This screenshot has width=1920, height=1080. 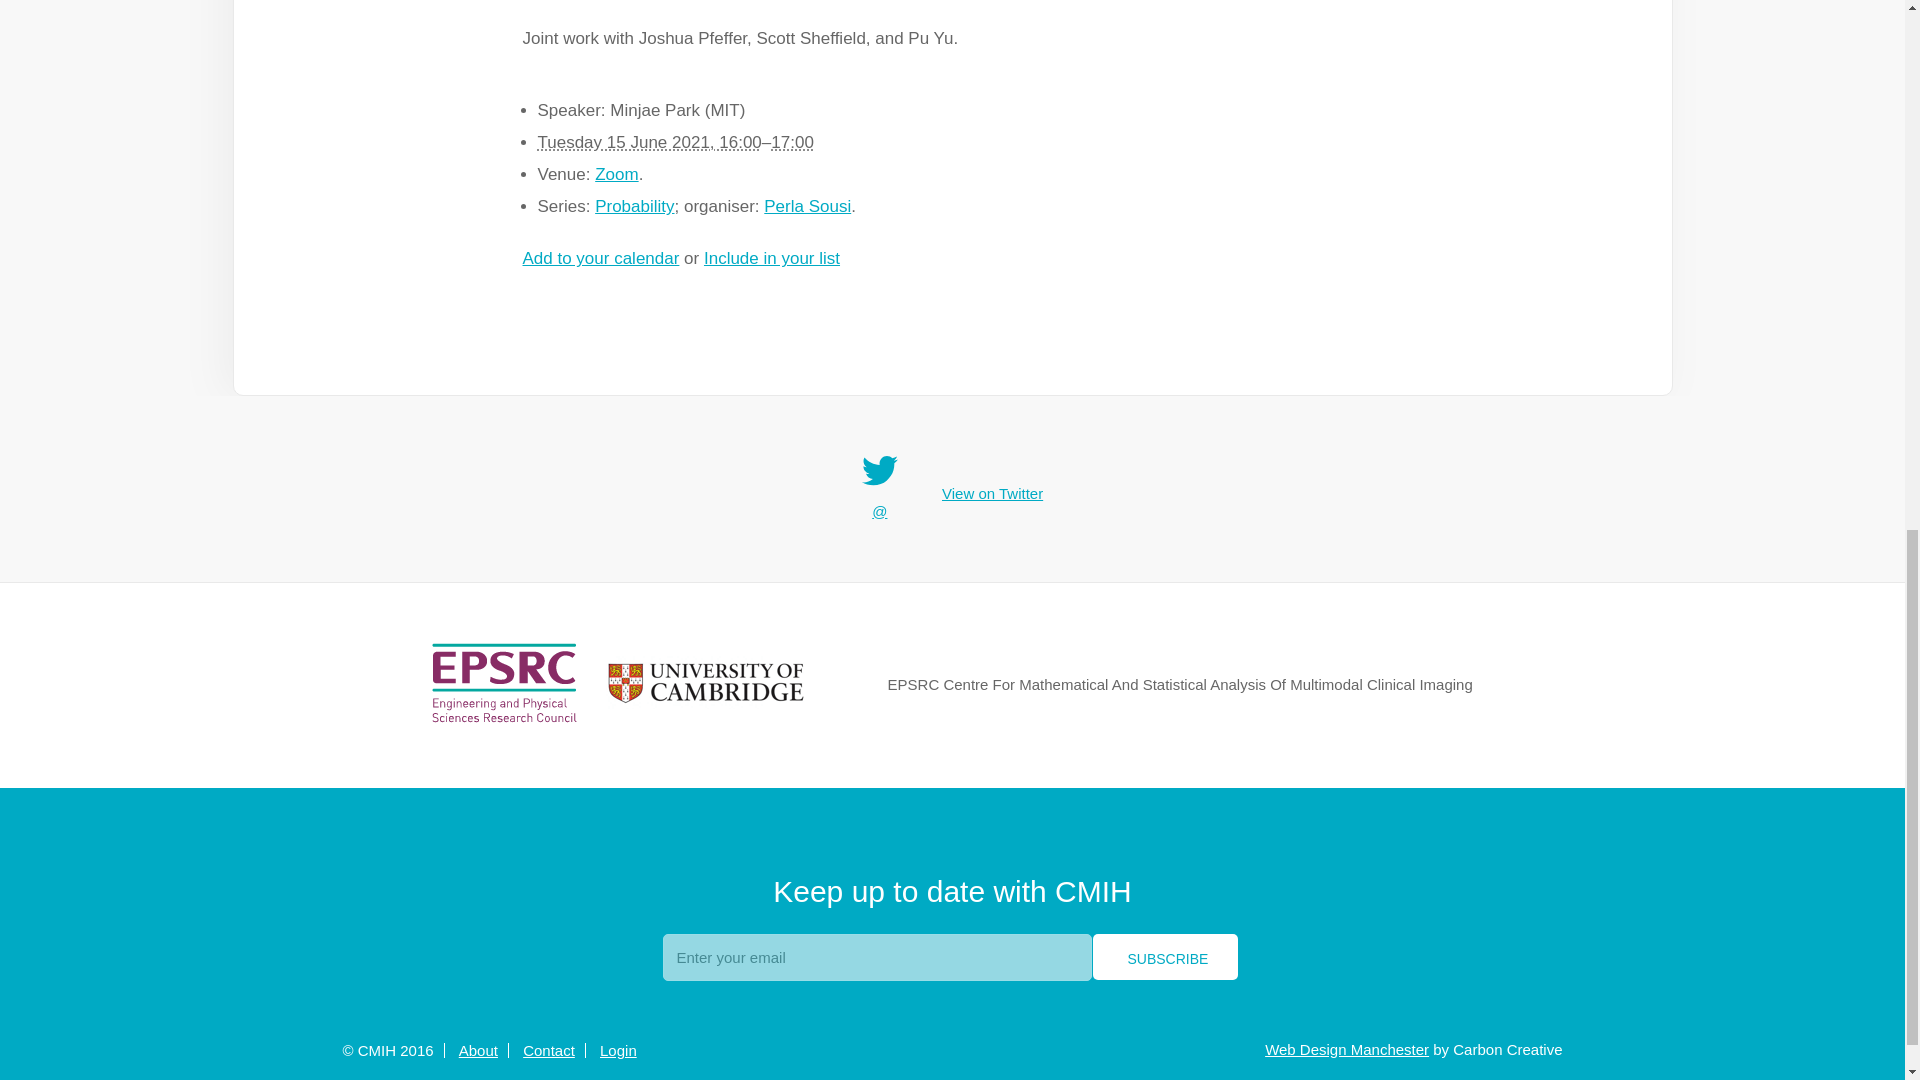 I want to click on Probability, so click(x=634, y=206).